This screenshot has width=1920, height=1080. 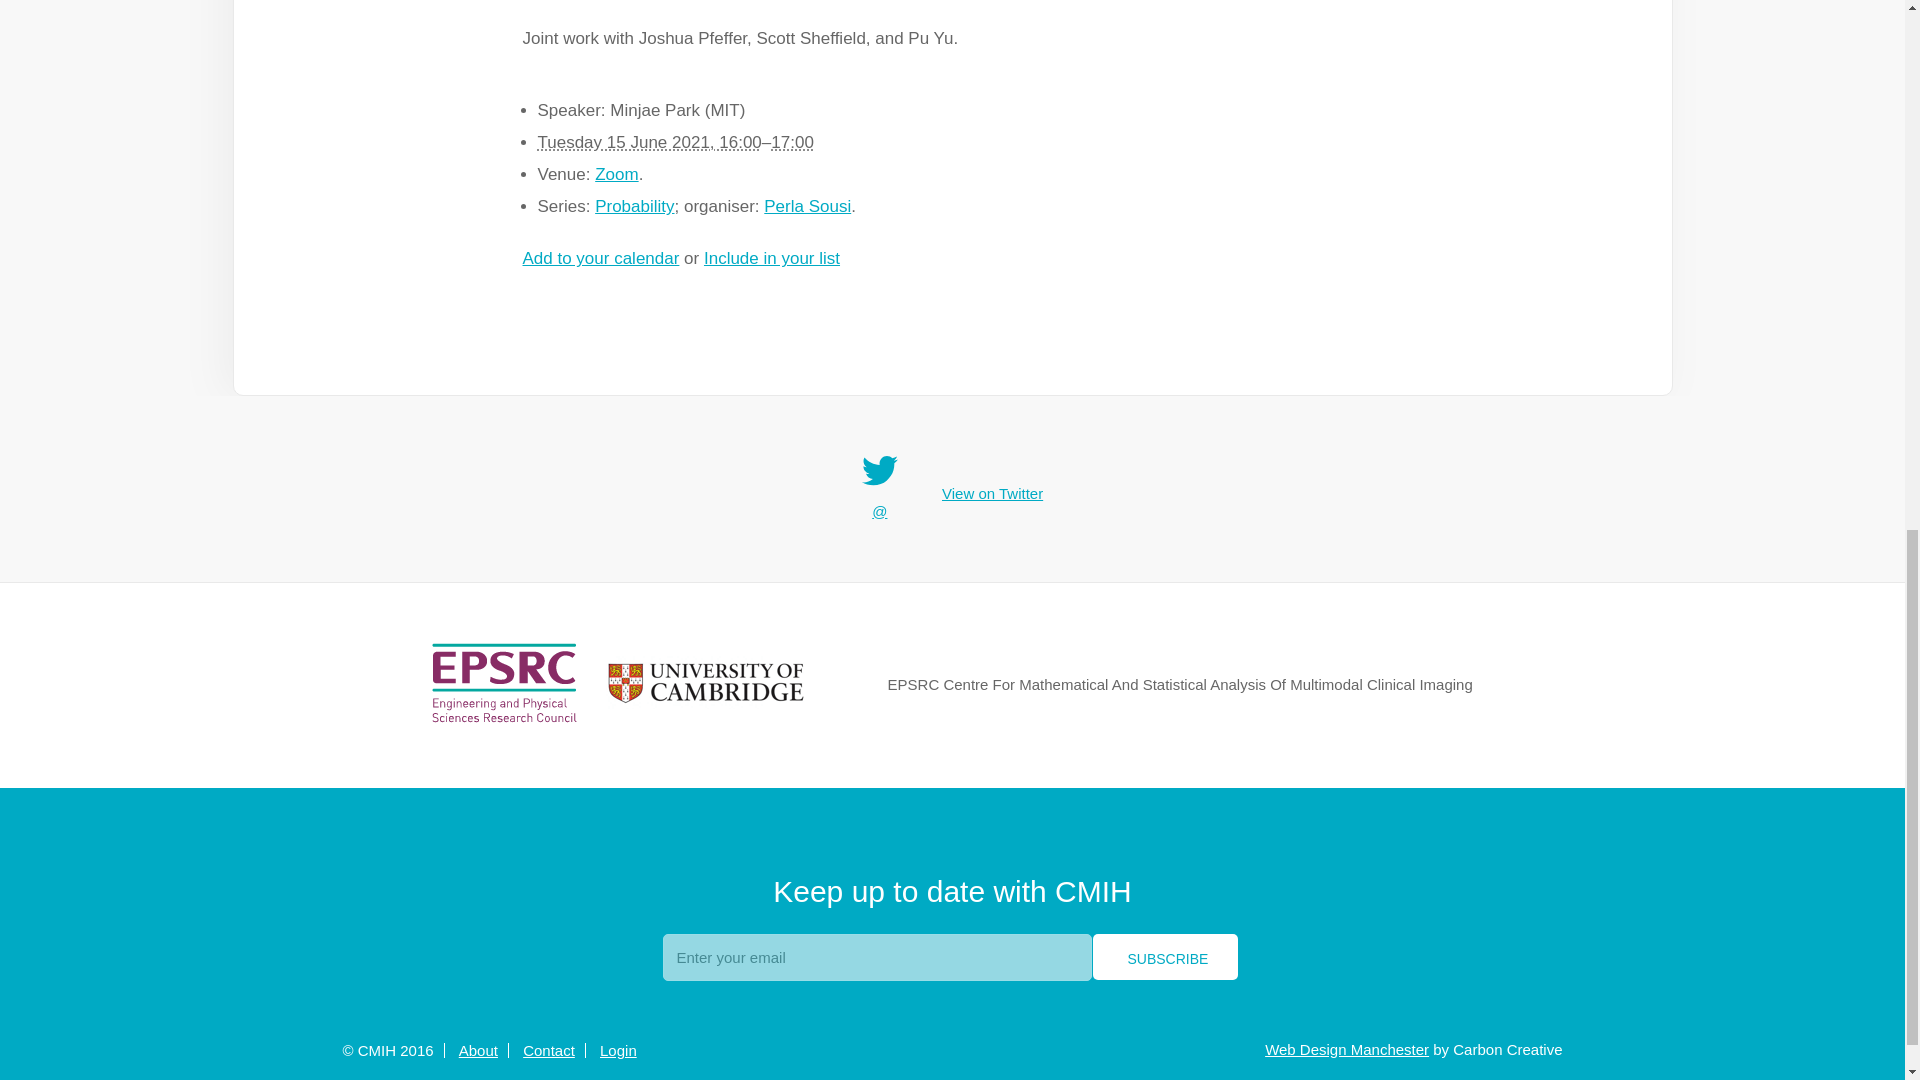 I want to click on Probability, so click(x=634, y=206).